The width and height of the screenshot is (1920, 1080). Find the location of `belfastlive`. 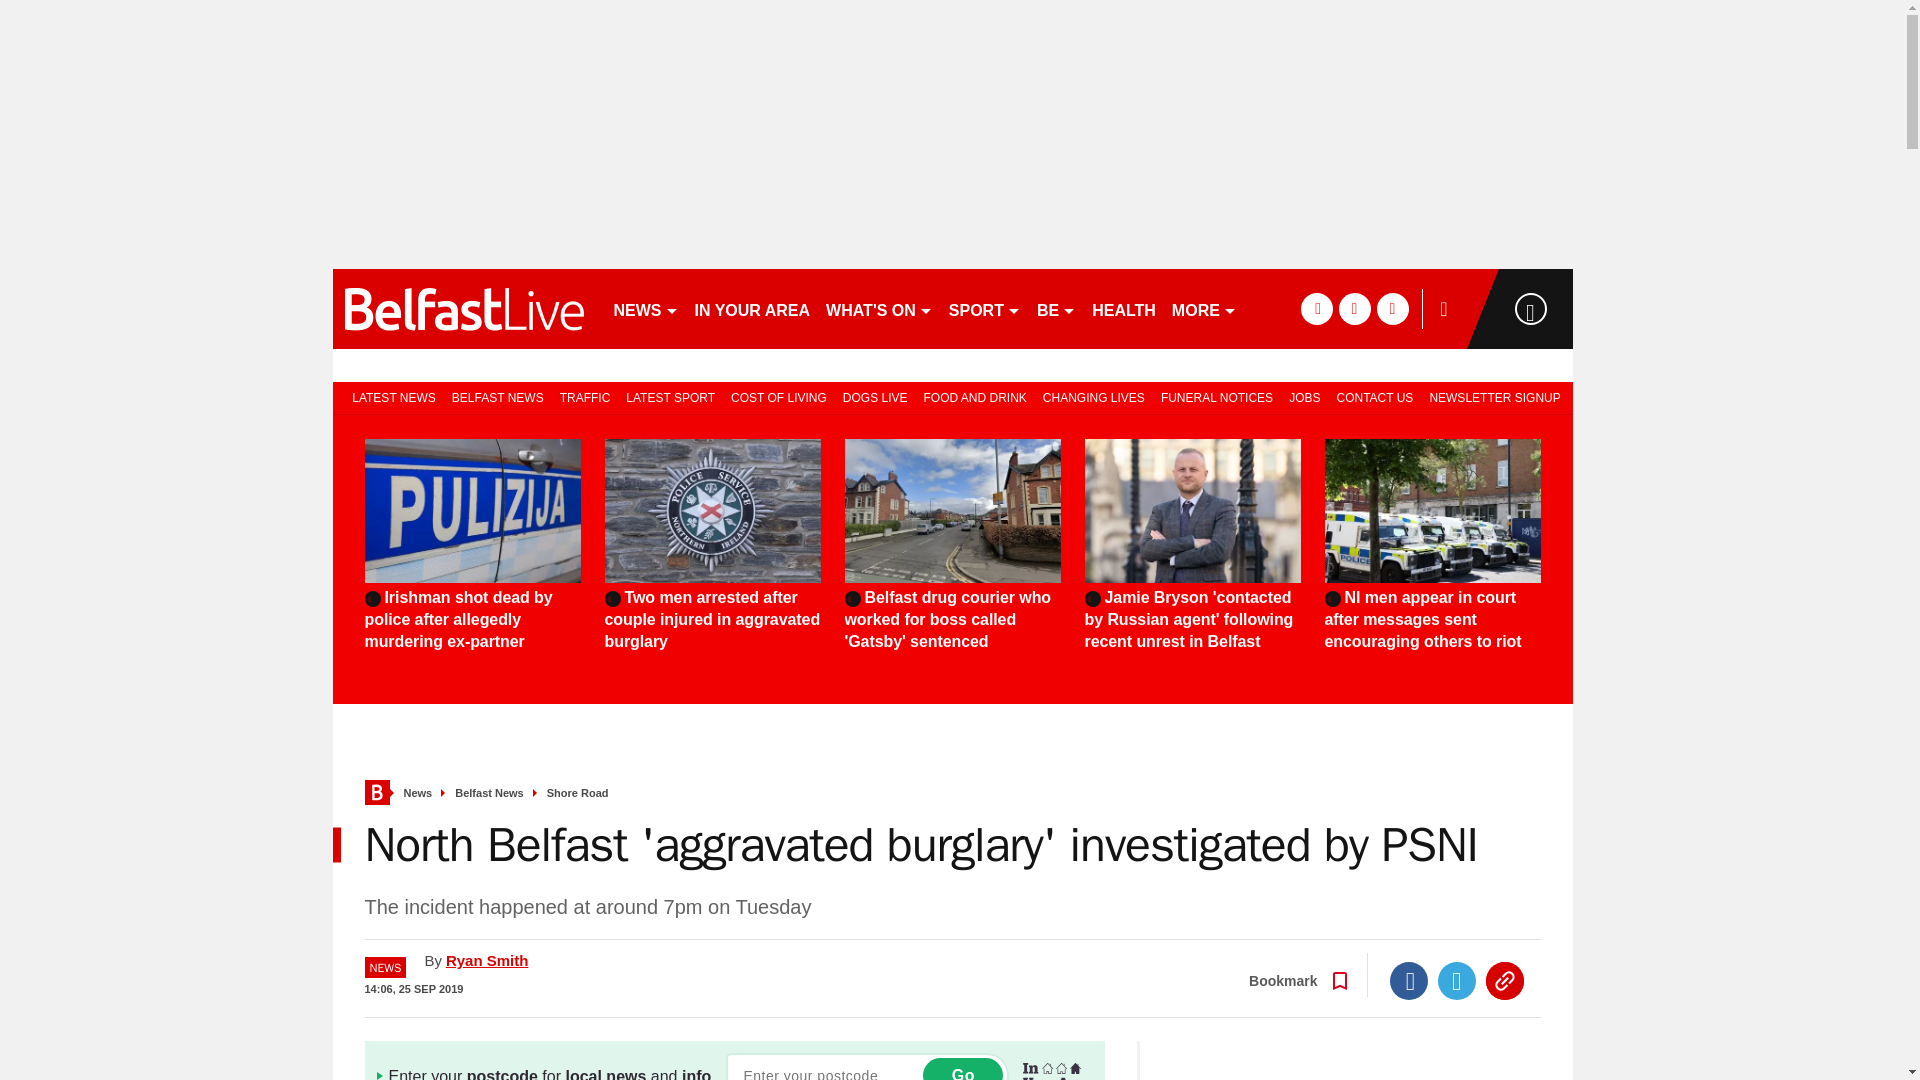

belfastlive is located at coordinates (464, 308).